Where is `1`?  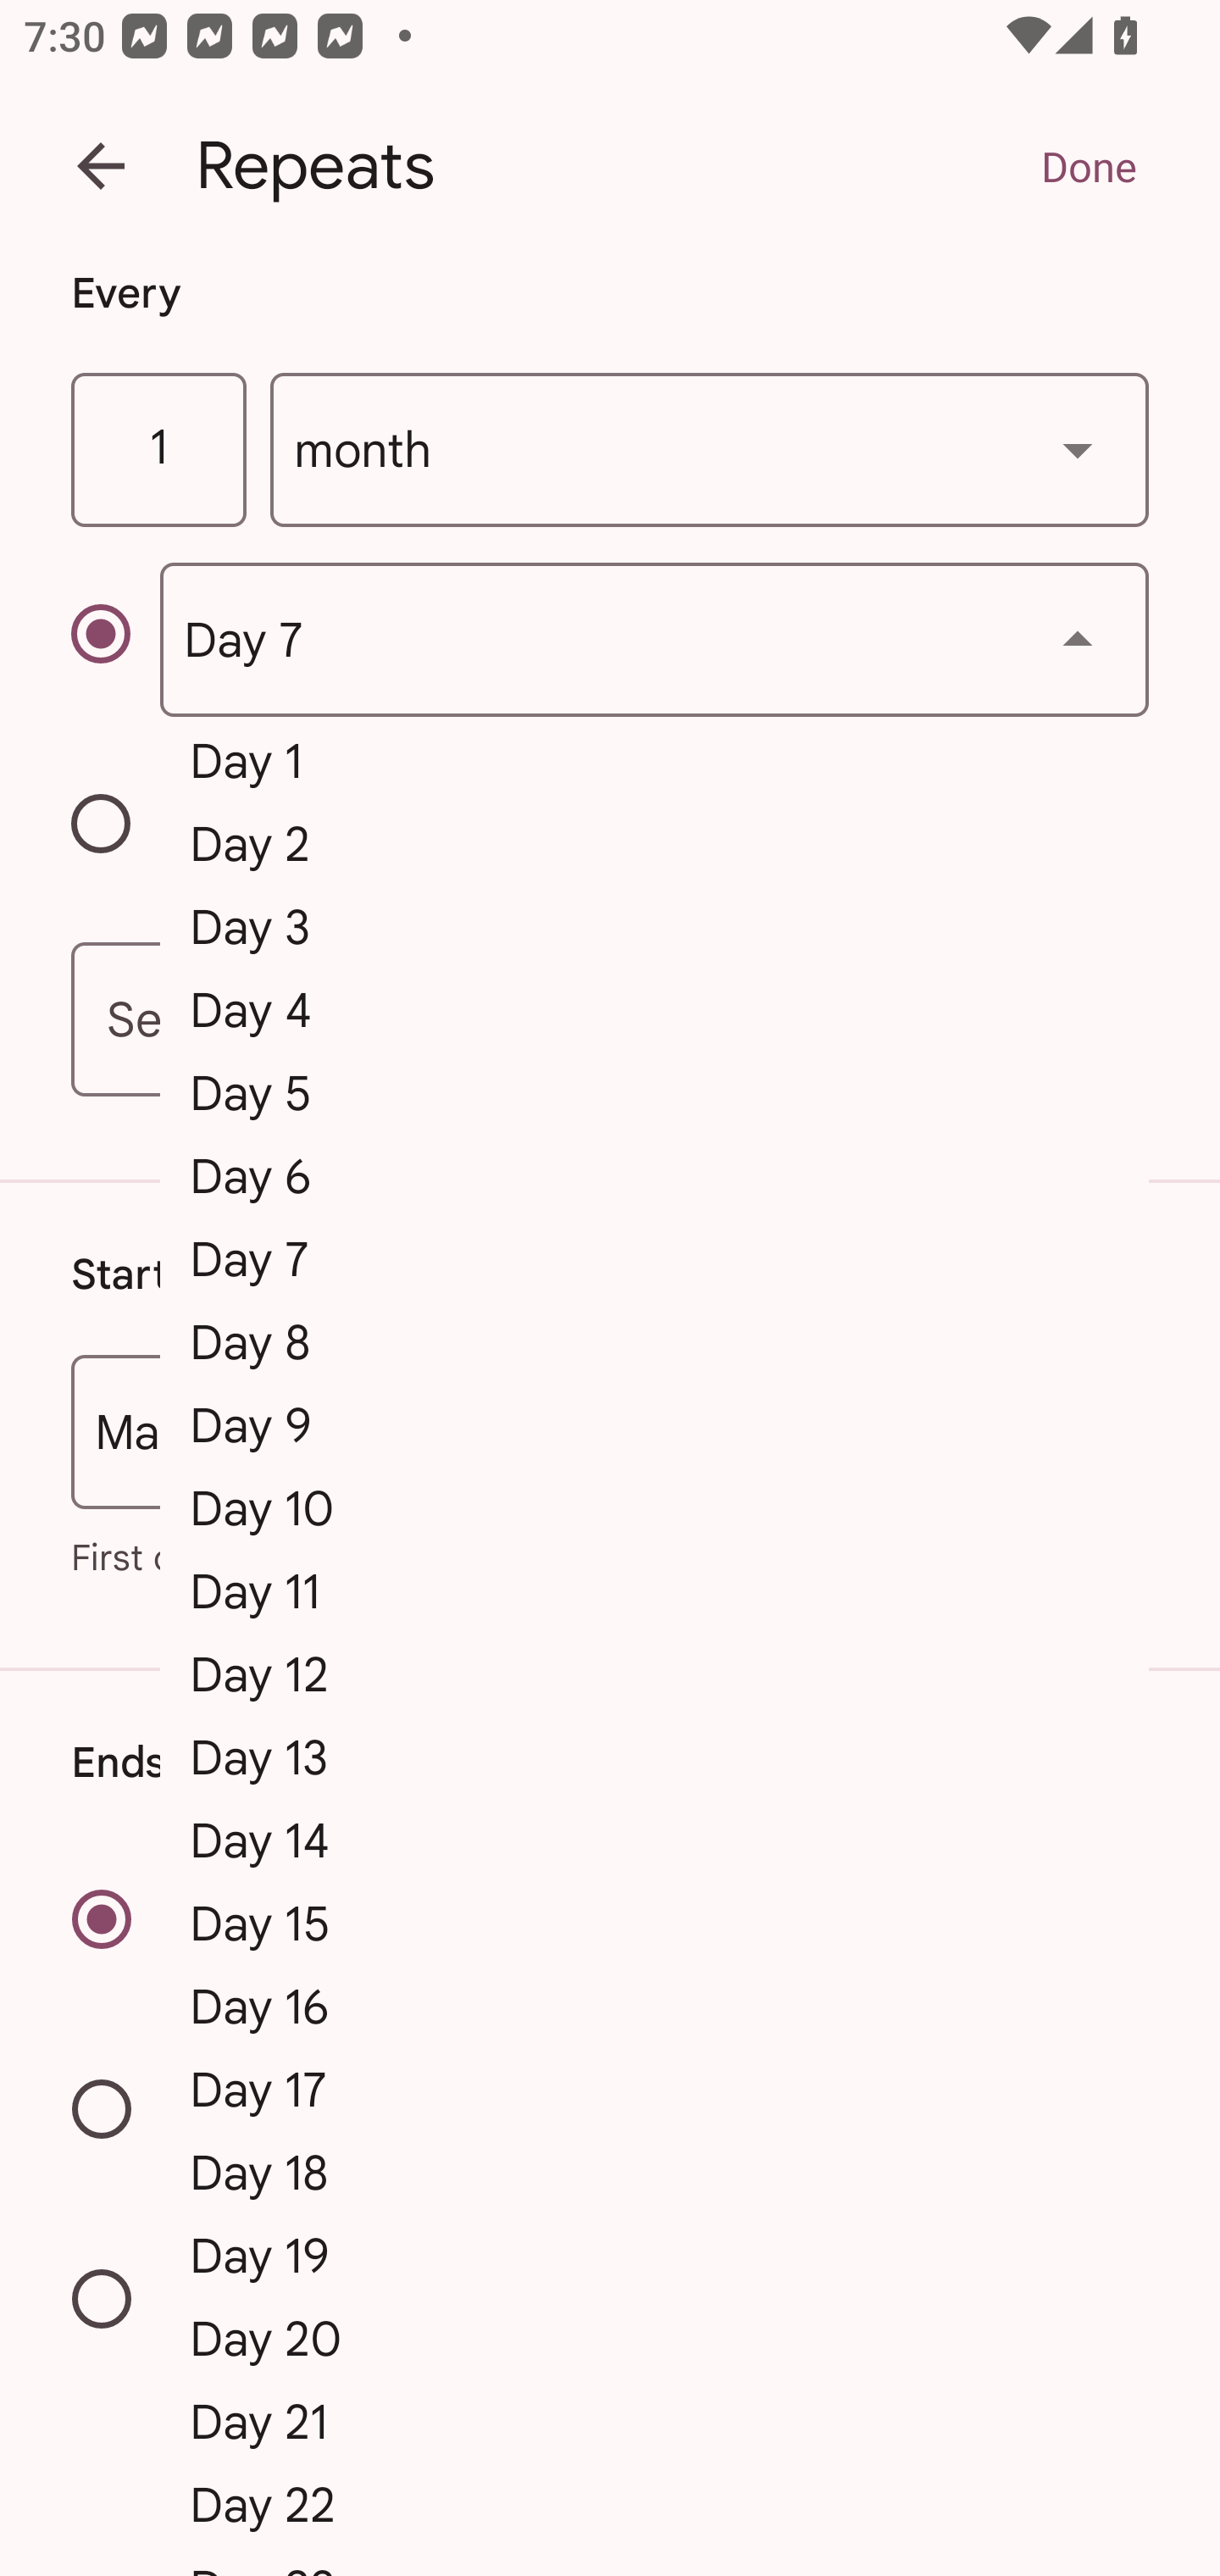
1 is located at coordinates (158, 451).